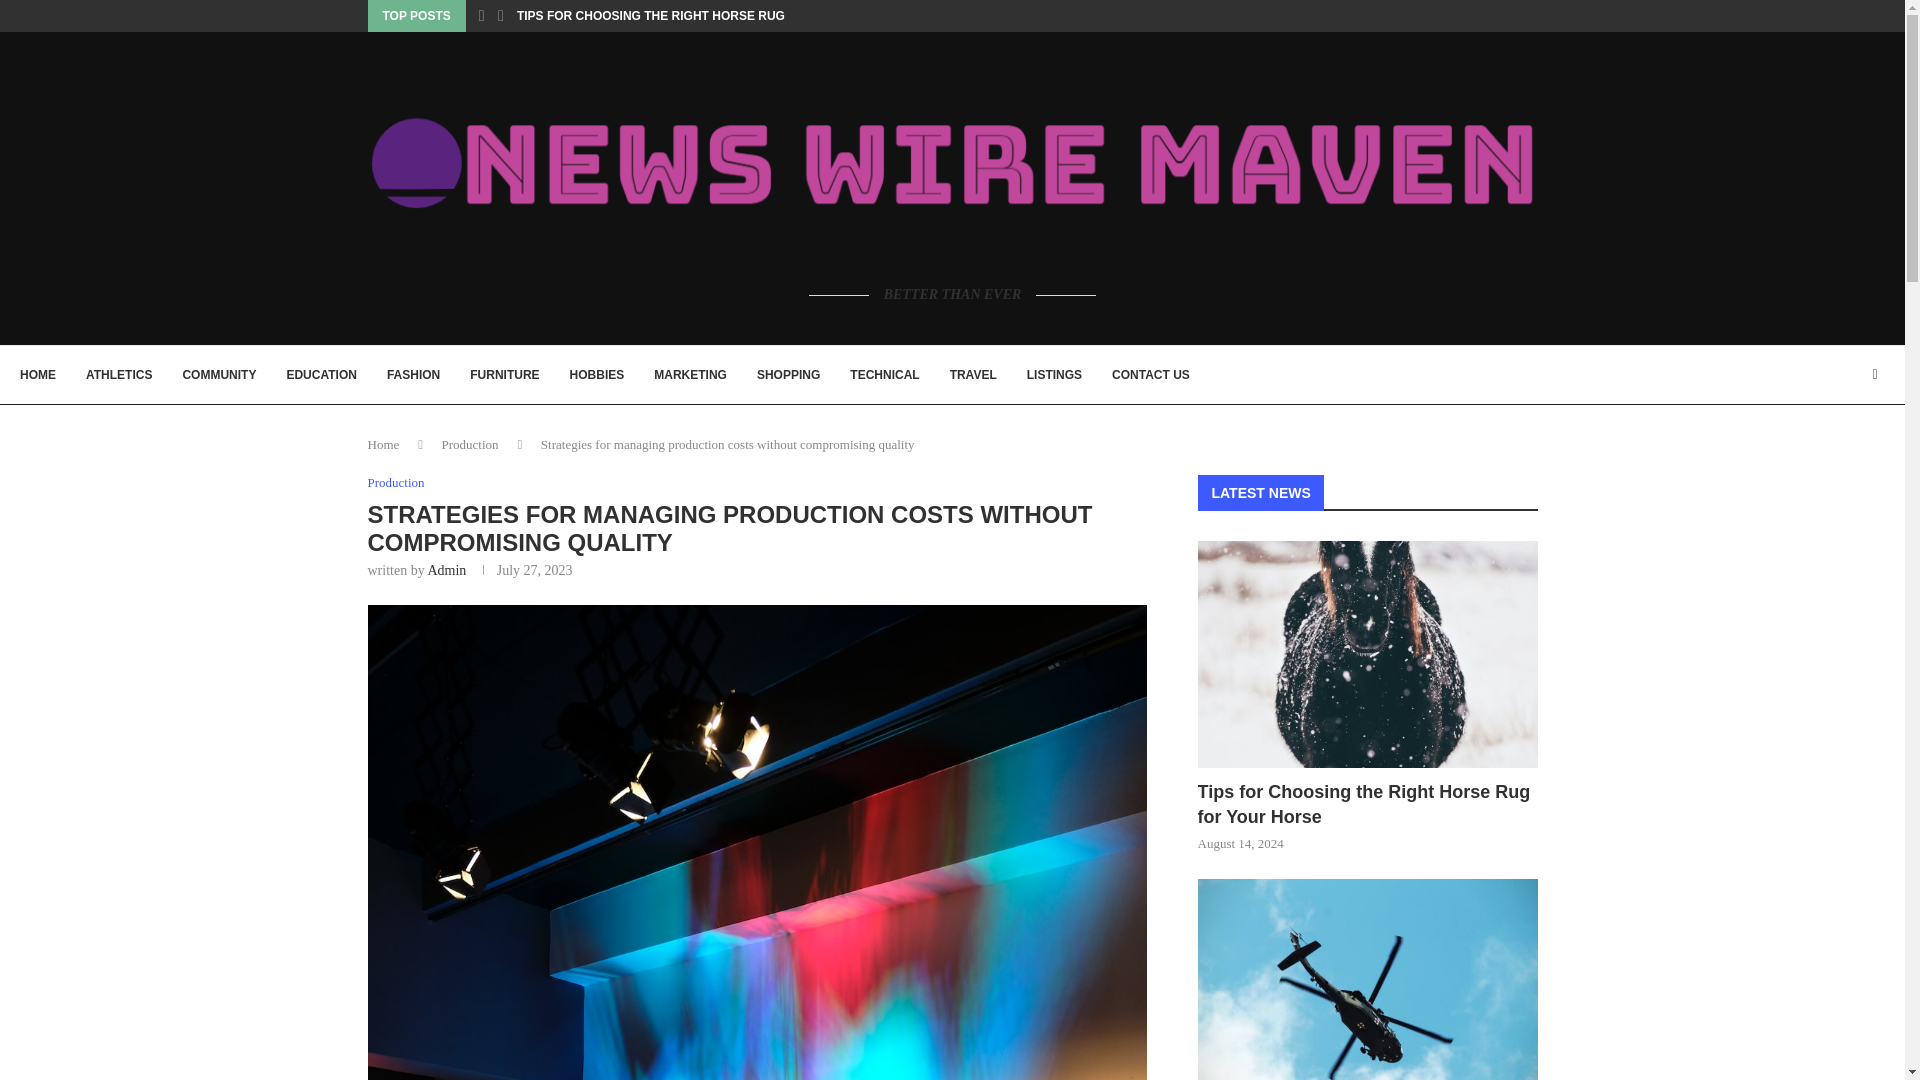  What do you see at coordinates (118, 374) in the screenshot?
I see `ATHLETICS` at bounding box center [118, 374].